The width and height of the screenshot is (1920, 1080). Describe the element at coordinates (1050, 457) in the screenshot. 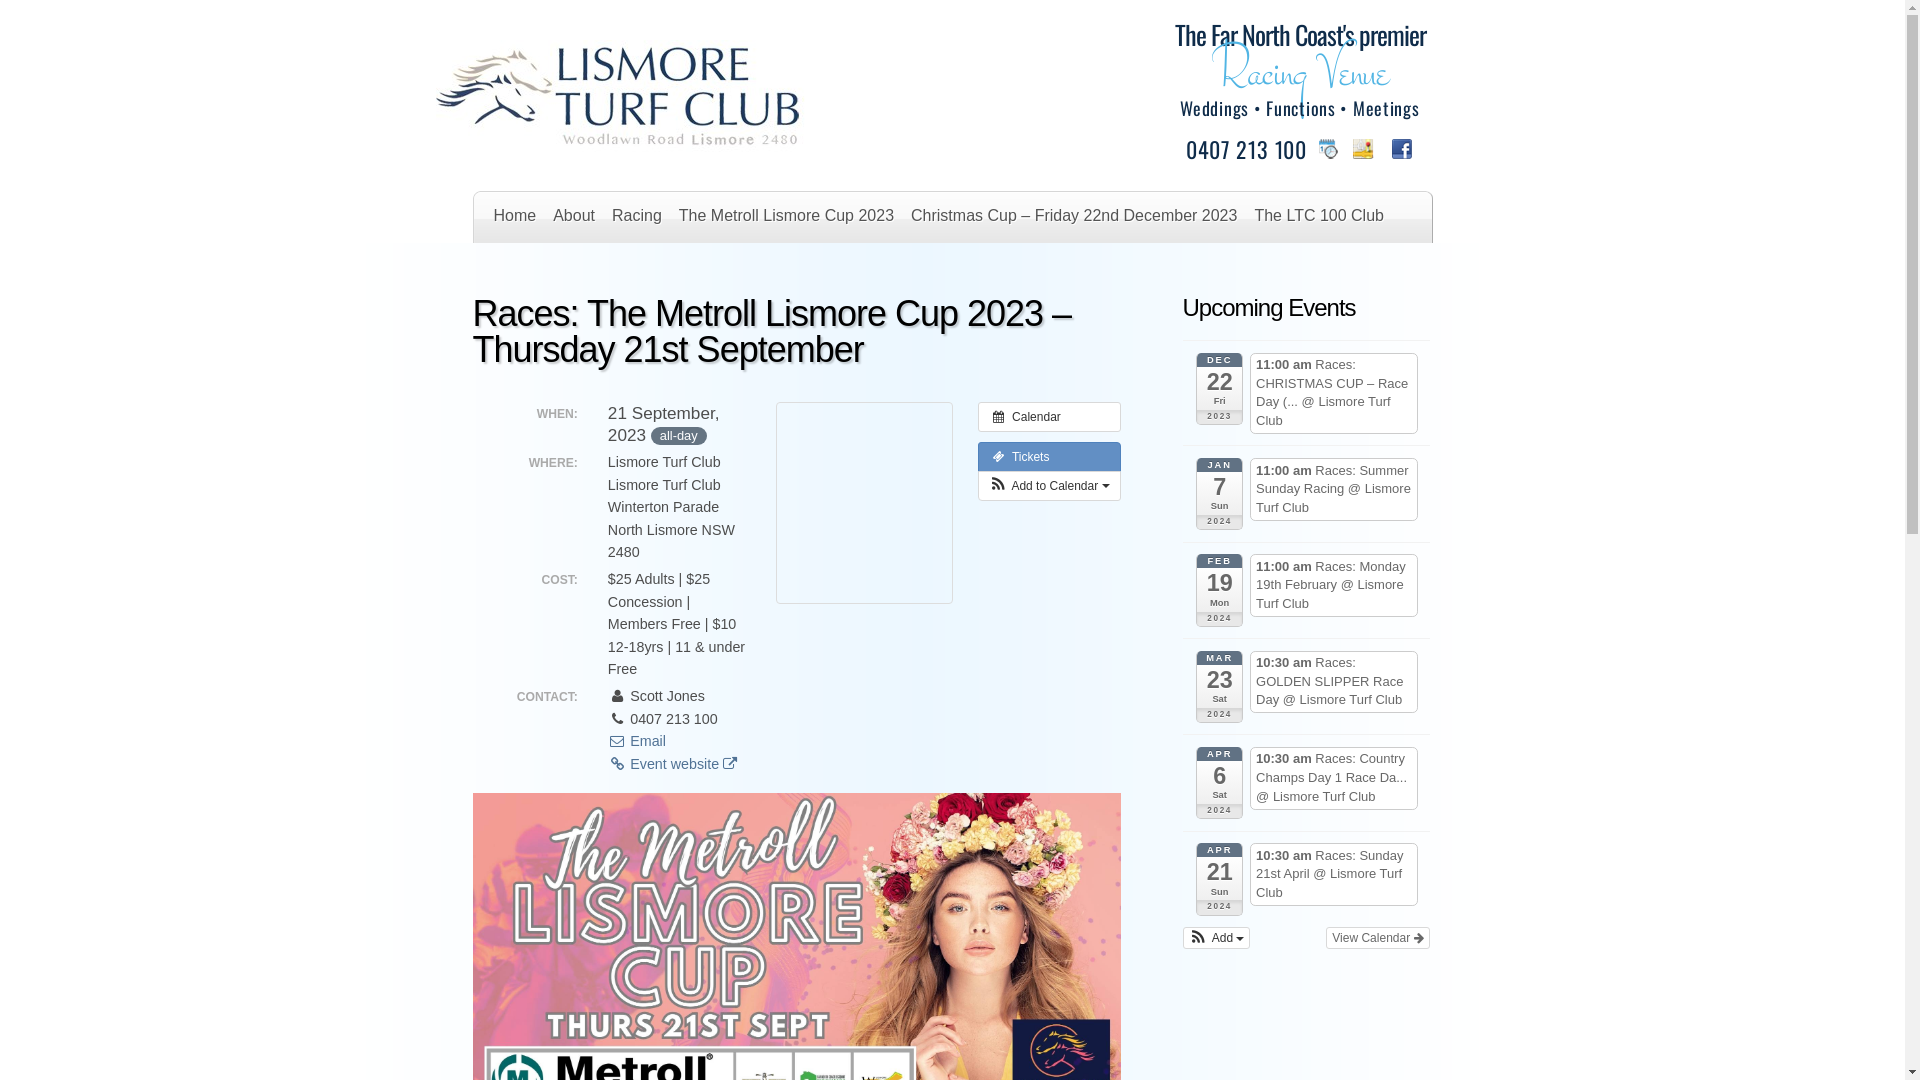

I see `Tickets` at that location.